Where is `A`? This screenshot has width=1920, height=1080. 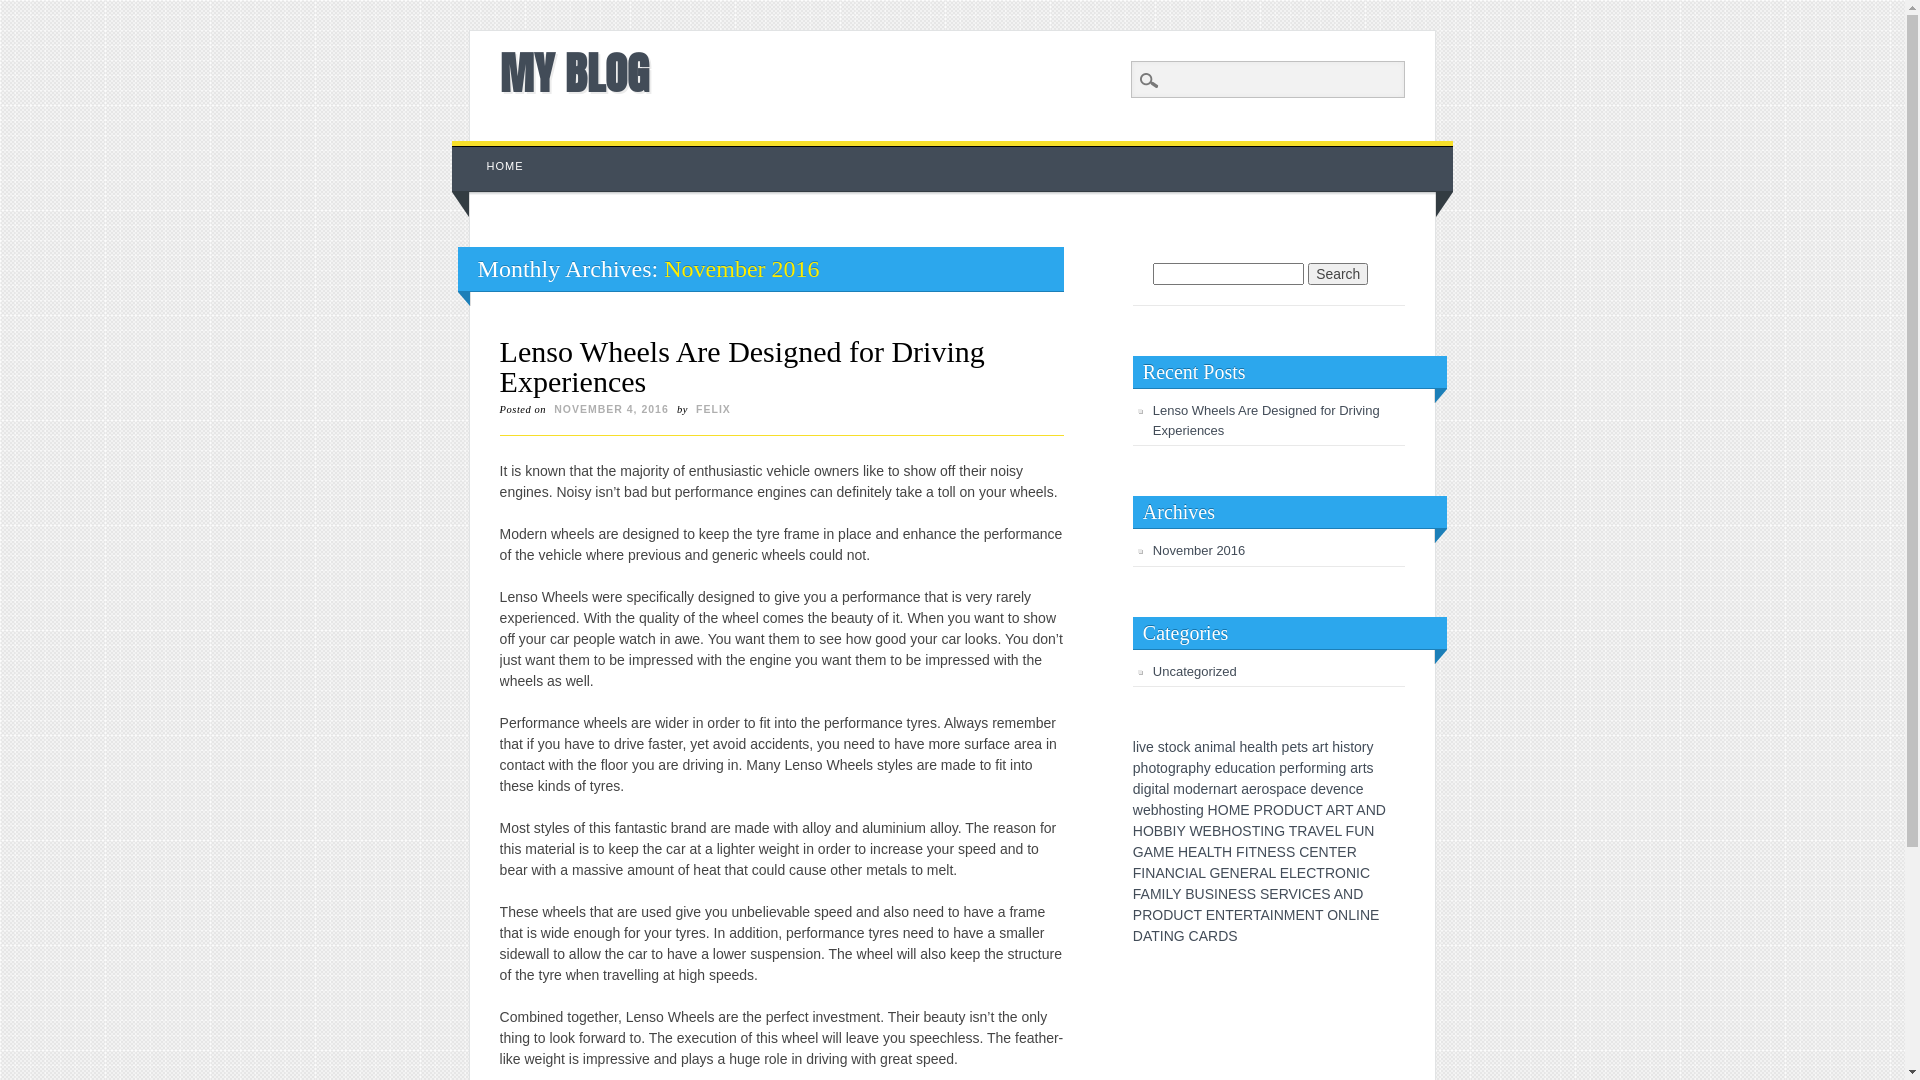
A is located at coordinates (1204, 936).